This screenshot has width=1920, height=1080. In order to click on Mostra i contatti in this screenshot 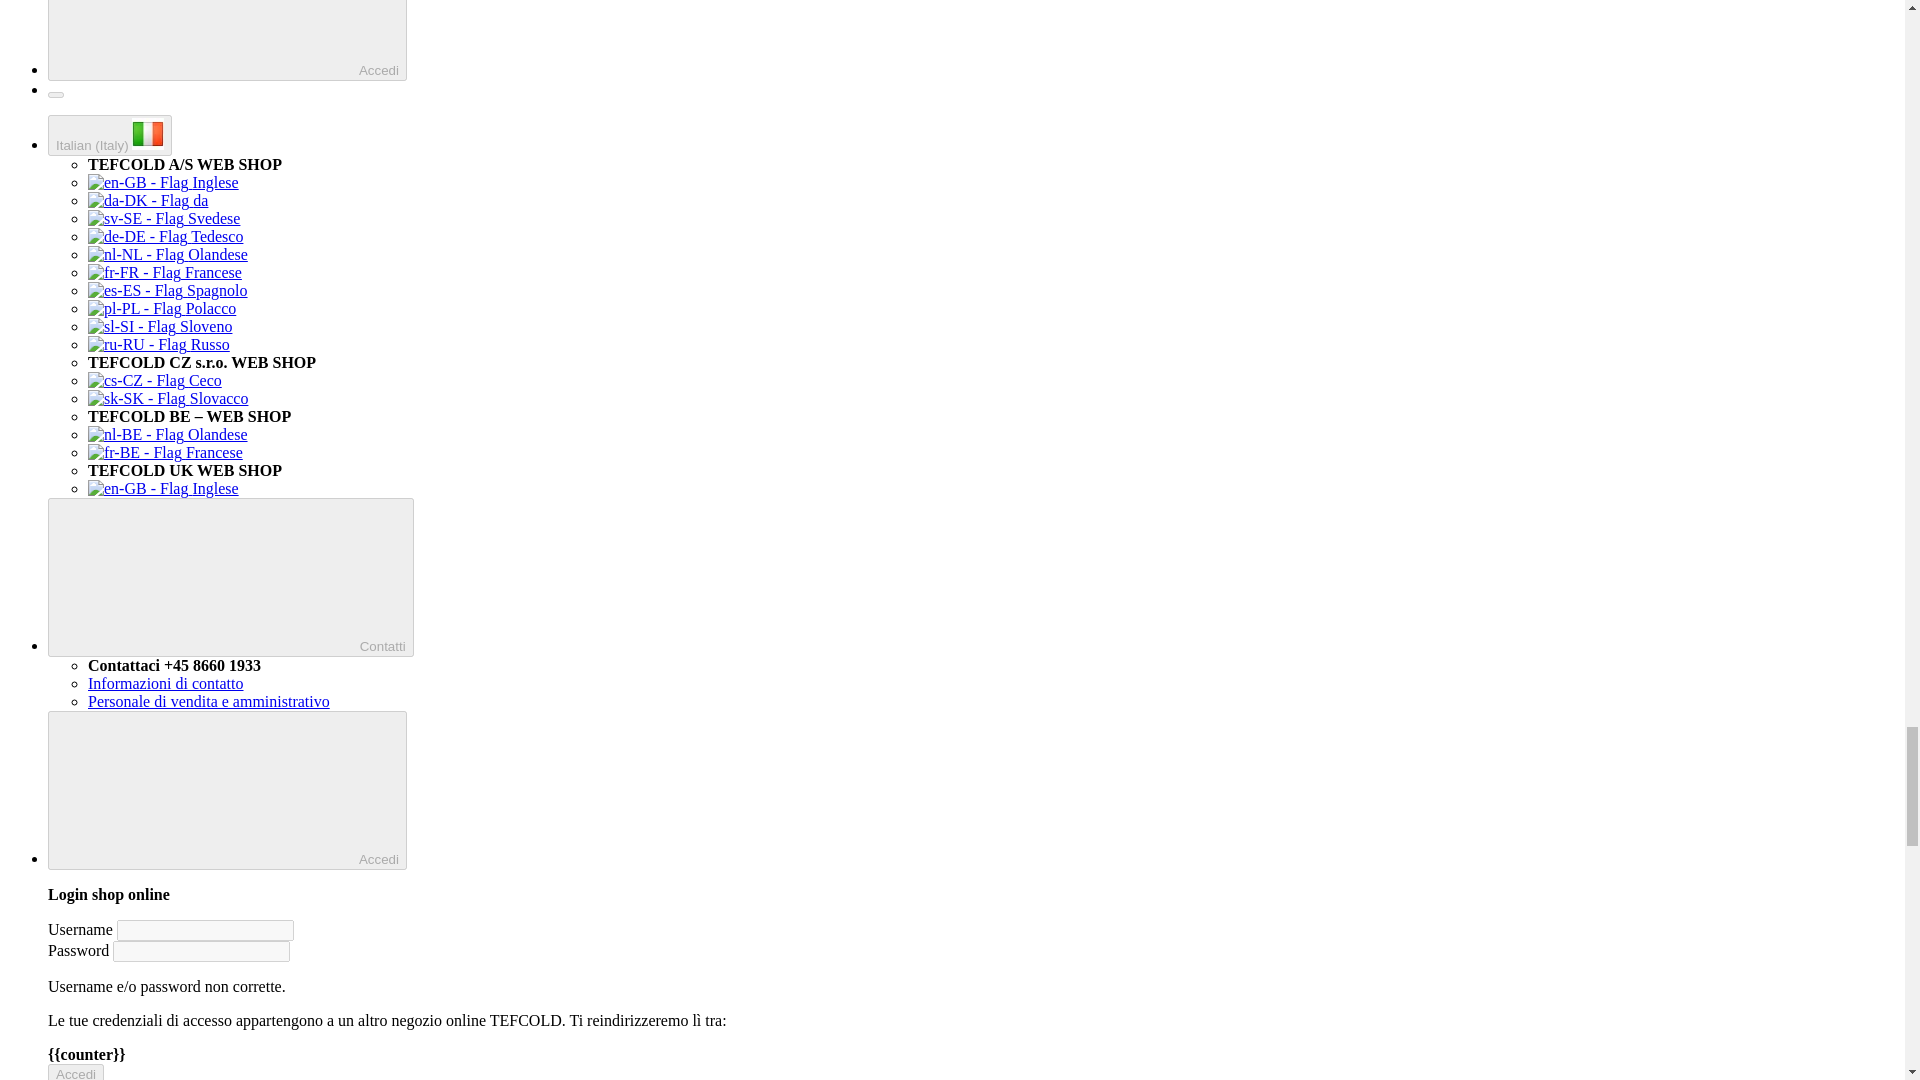, I will do `click(231, 576)`.